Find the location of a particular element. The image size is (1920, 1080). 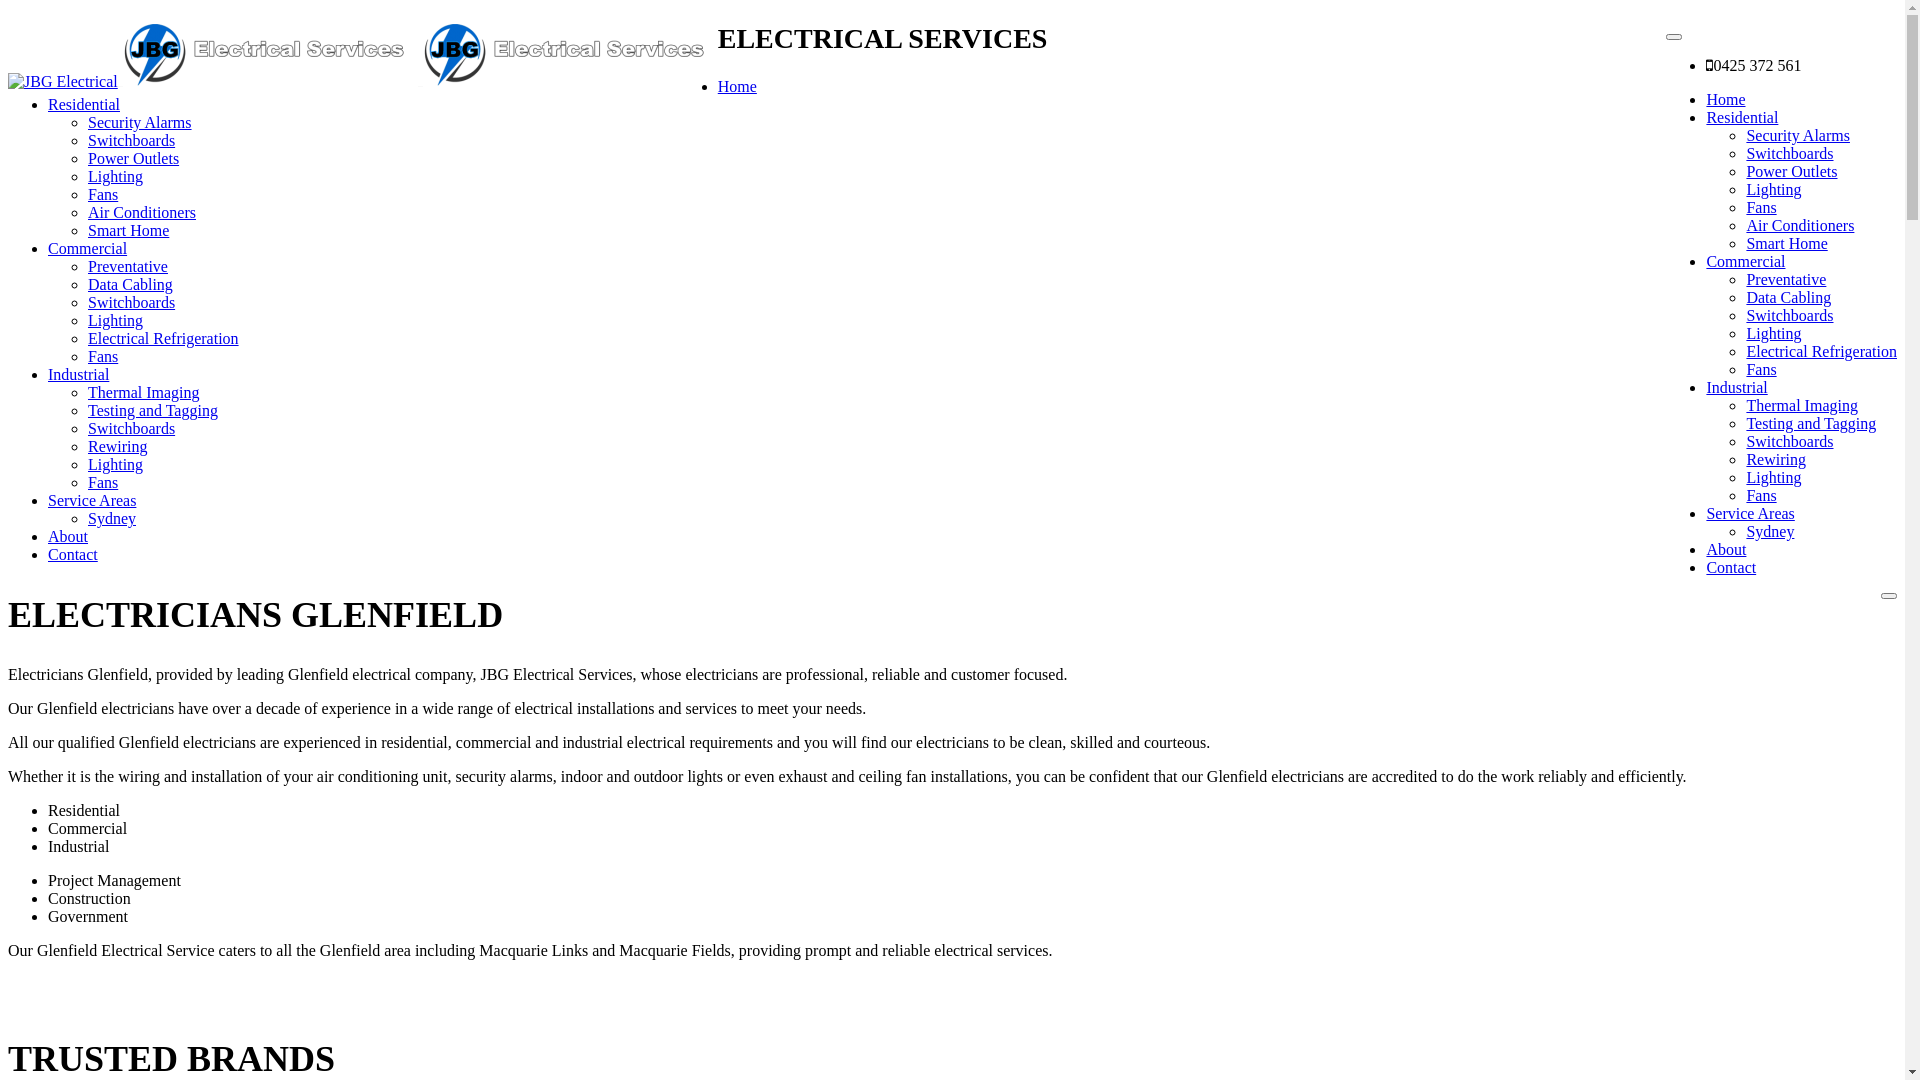

Rewiring is located at coordinates (118, 446).